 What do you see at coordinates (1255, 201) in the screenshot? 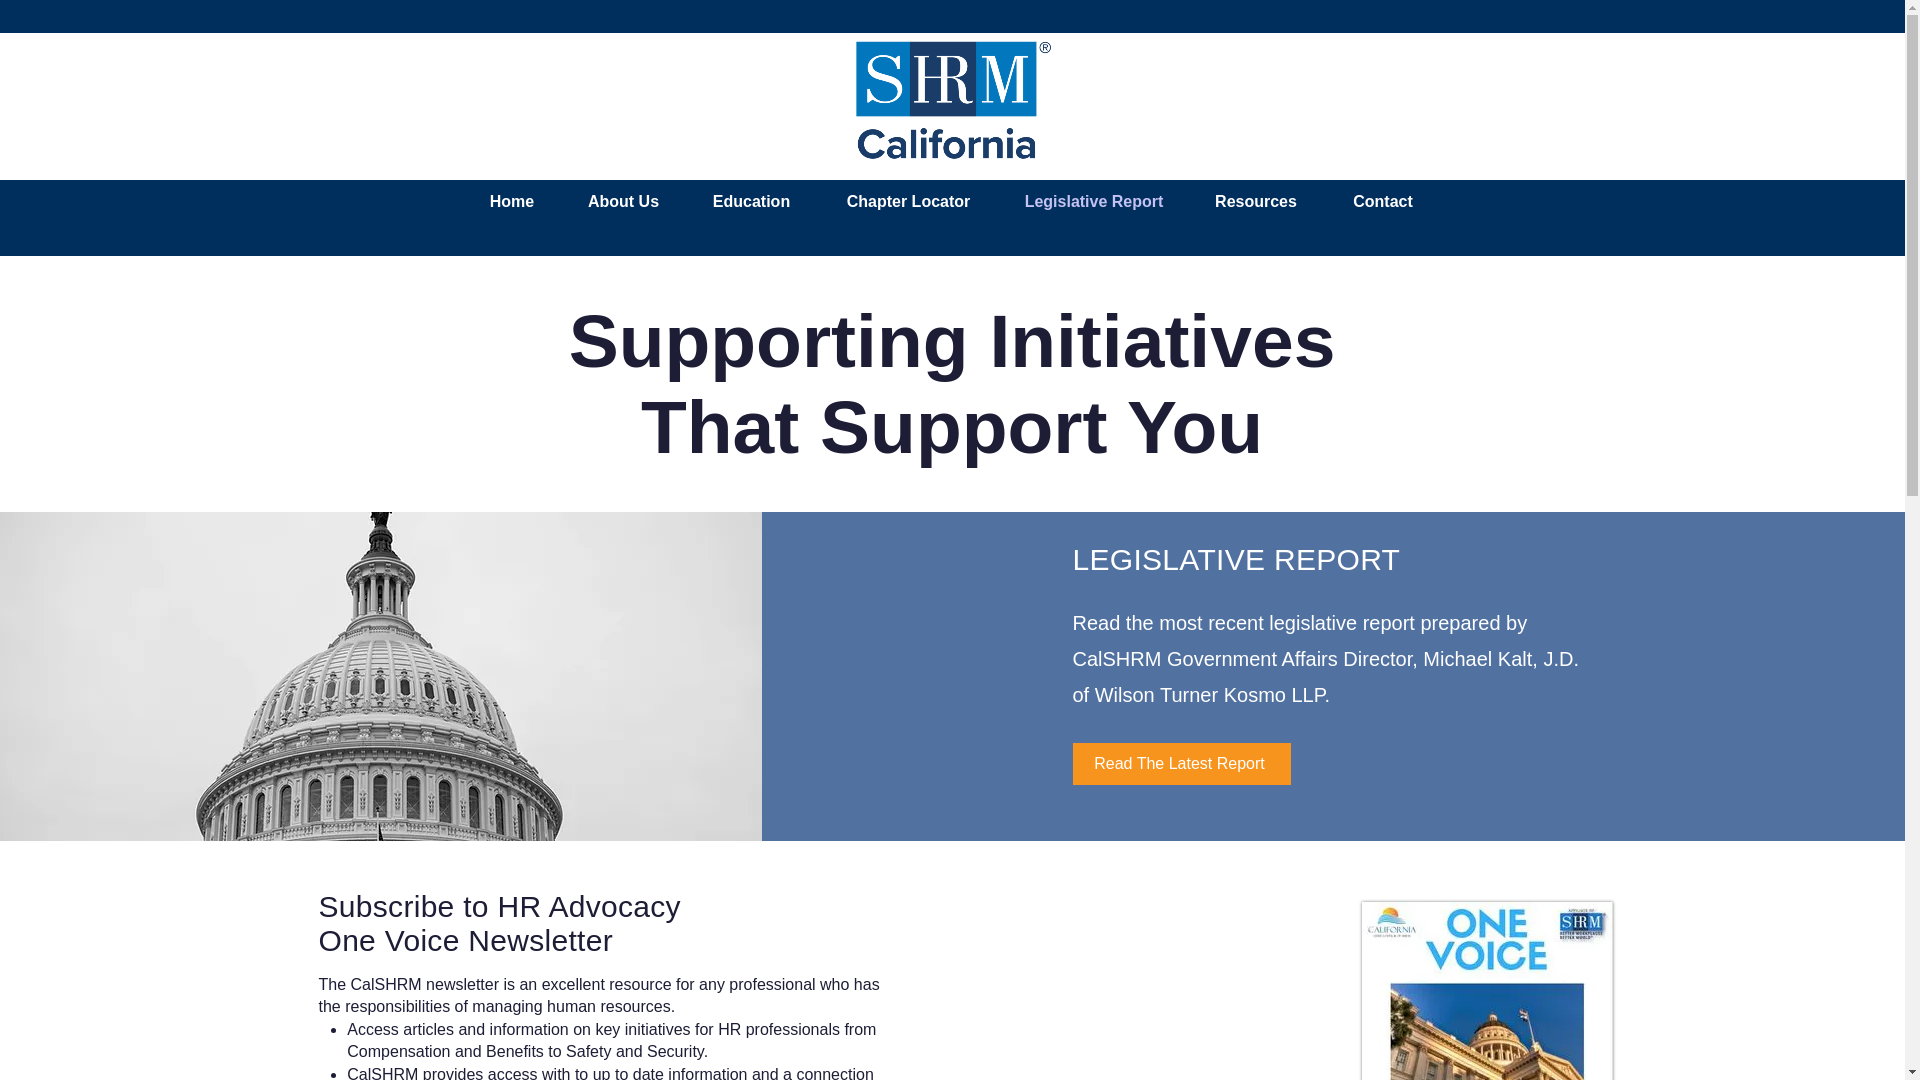
I see `Resources` at bounding box center [1255, 201].